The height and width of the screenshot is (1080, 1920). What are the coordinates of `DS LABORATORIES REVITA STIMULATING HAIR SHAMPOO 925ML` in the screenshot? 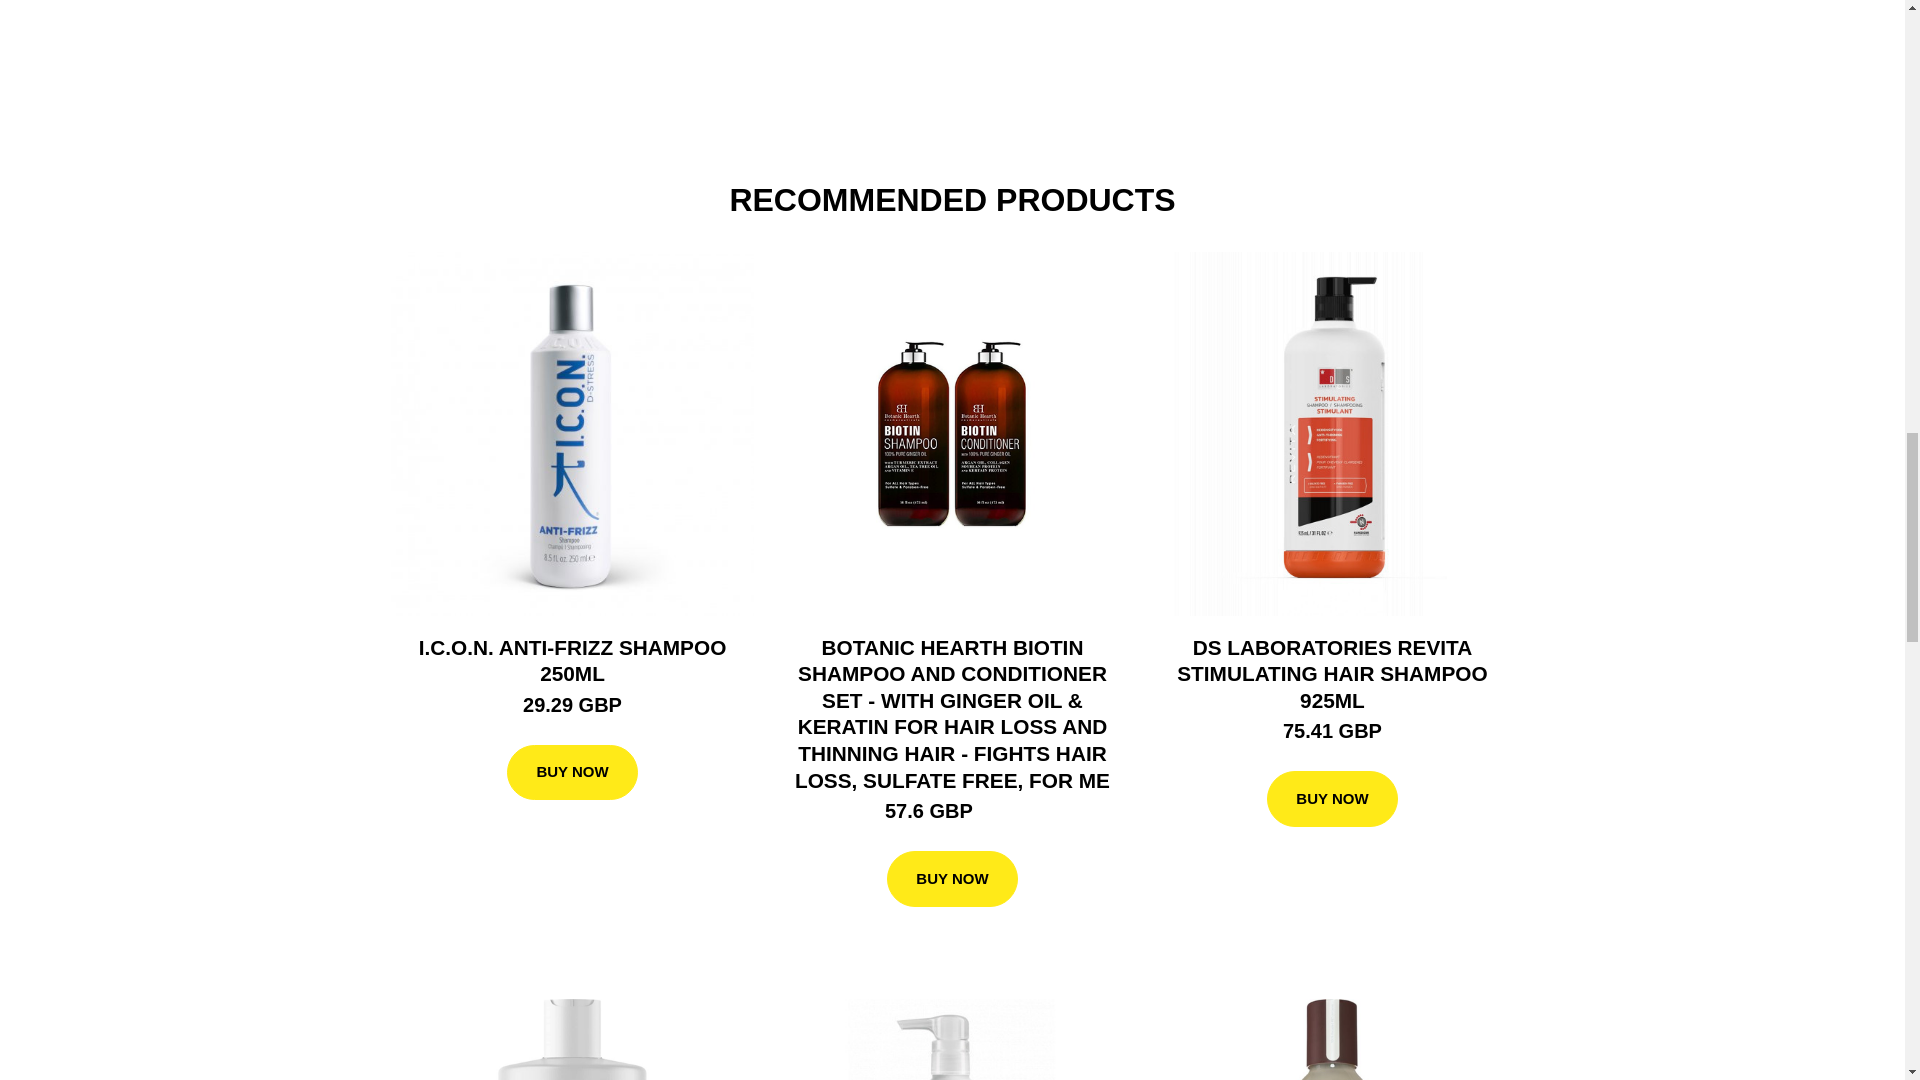 It's located at (1331, 674).